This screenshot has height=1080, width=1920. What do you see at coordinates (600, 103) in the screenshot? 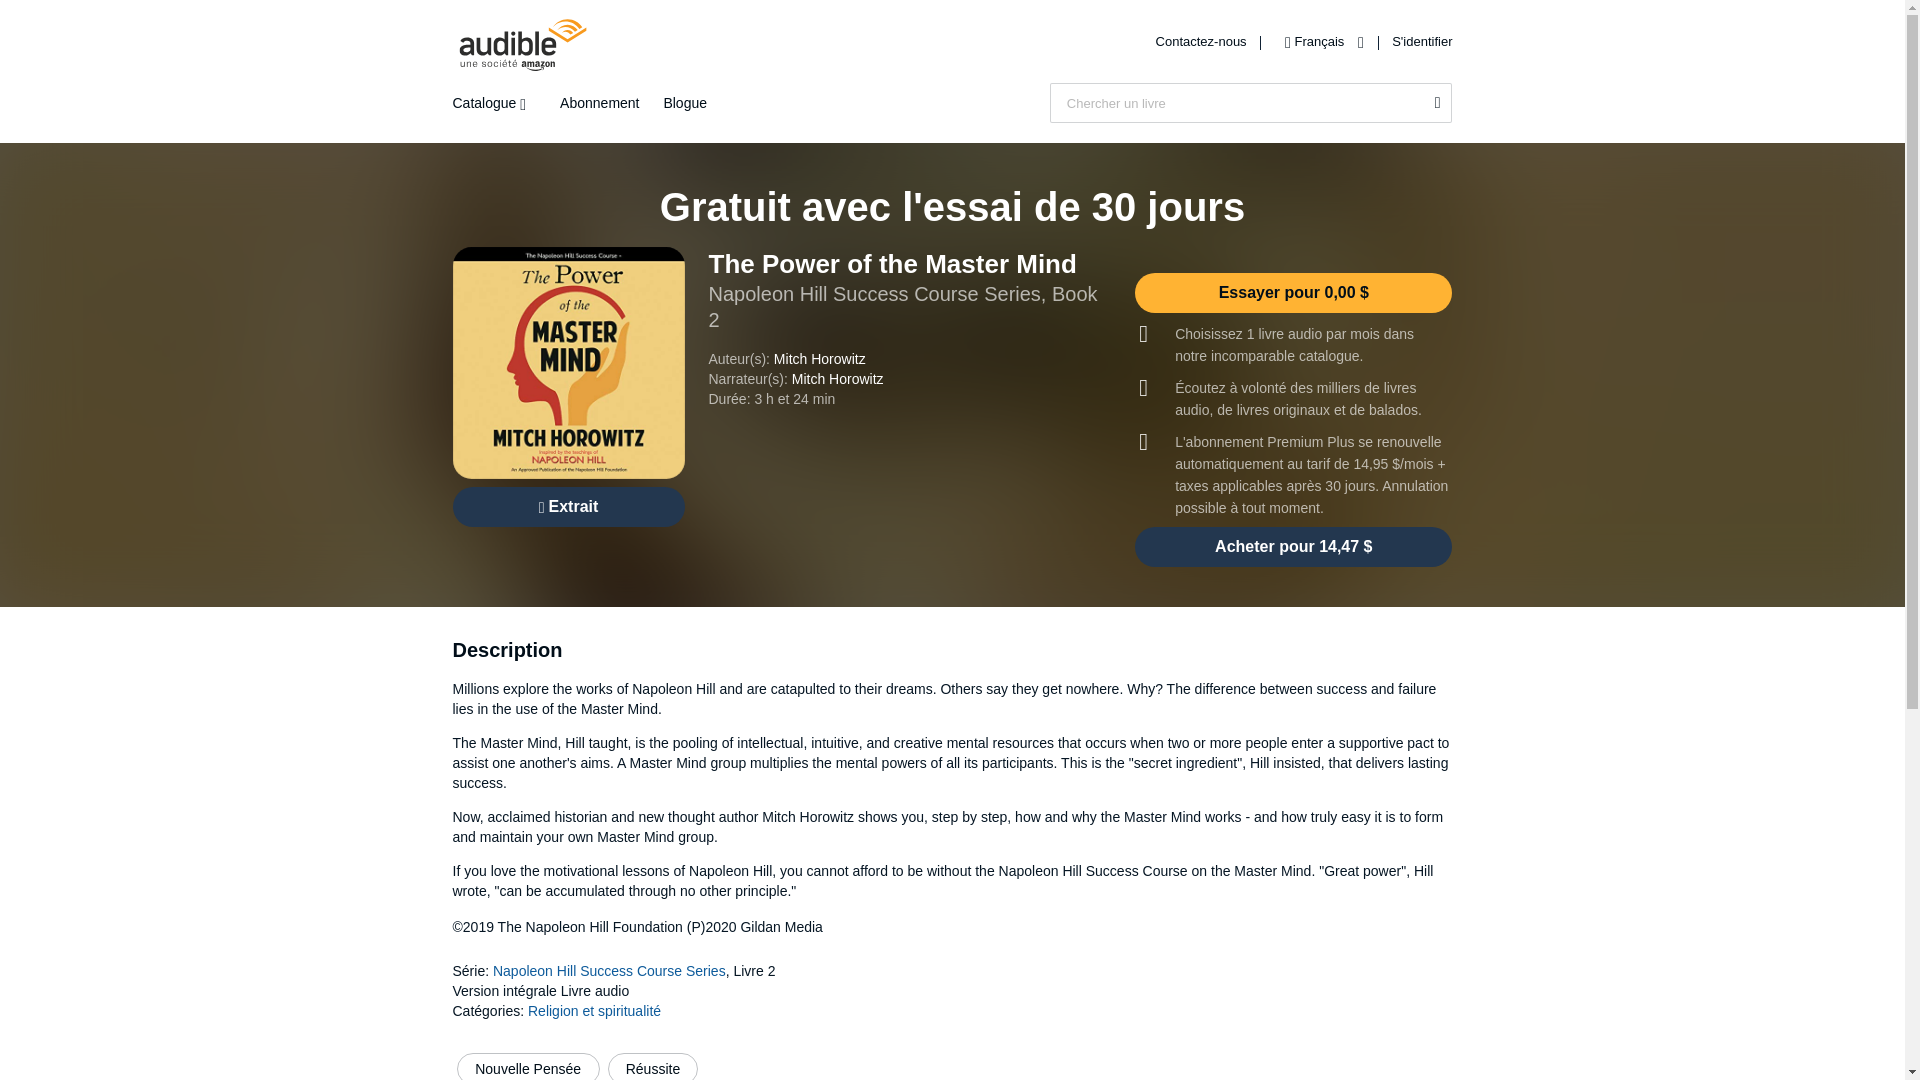
I see `Abonnement` at bounding box center [600, 103].